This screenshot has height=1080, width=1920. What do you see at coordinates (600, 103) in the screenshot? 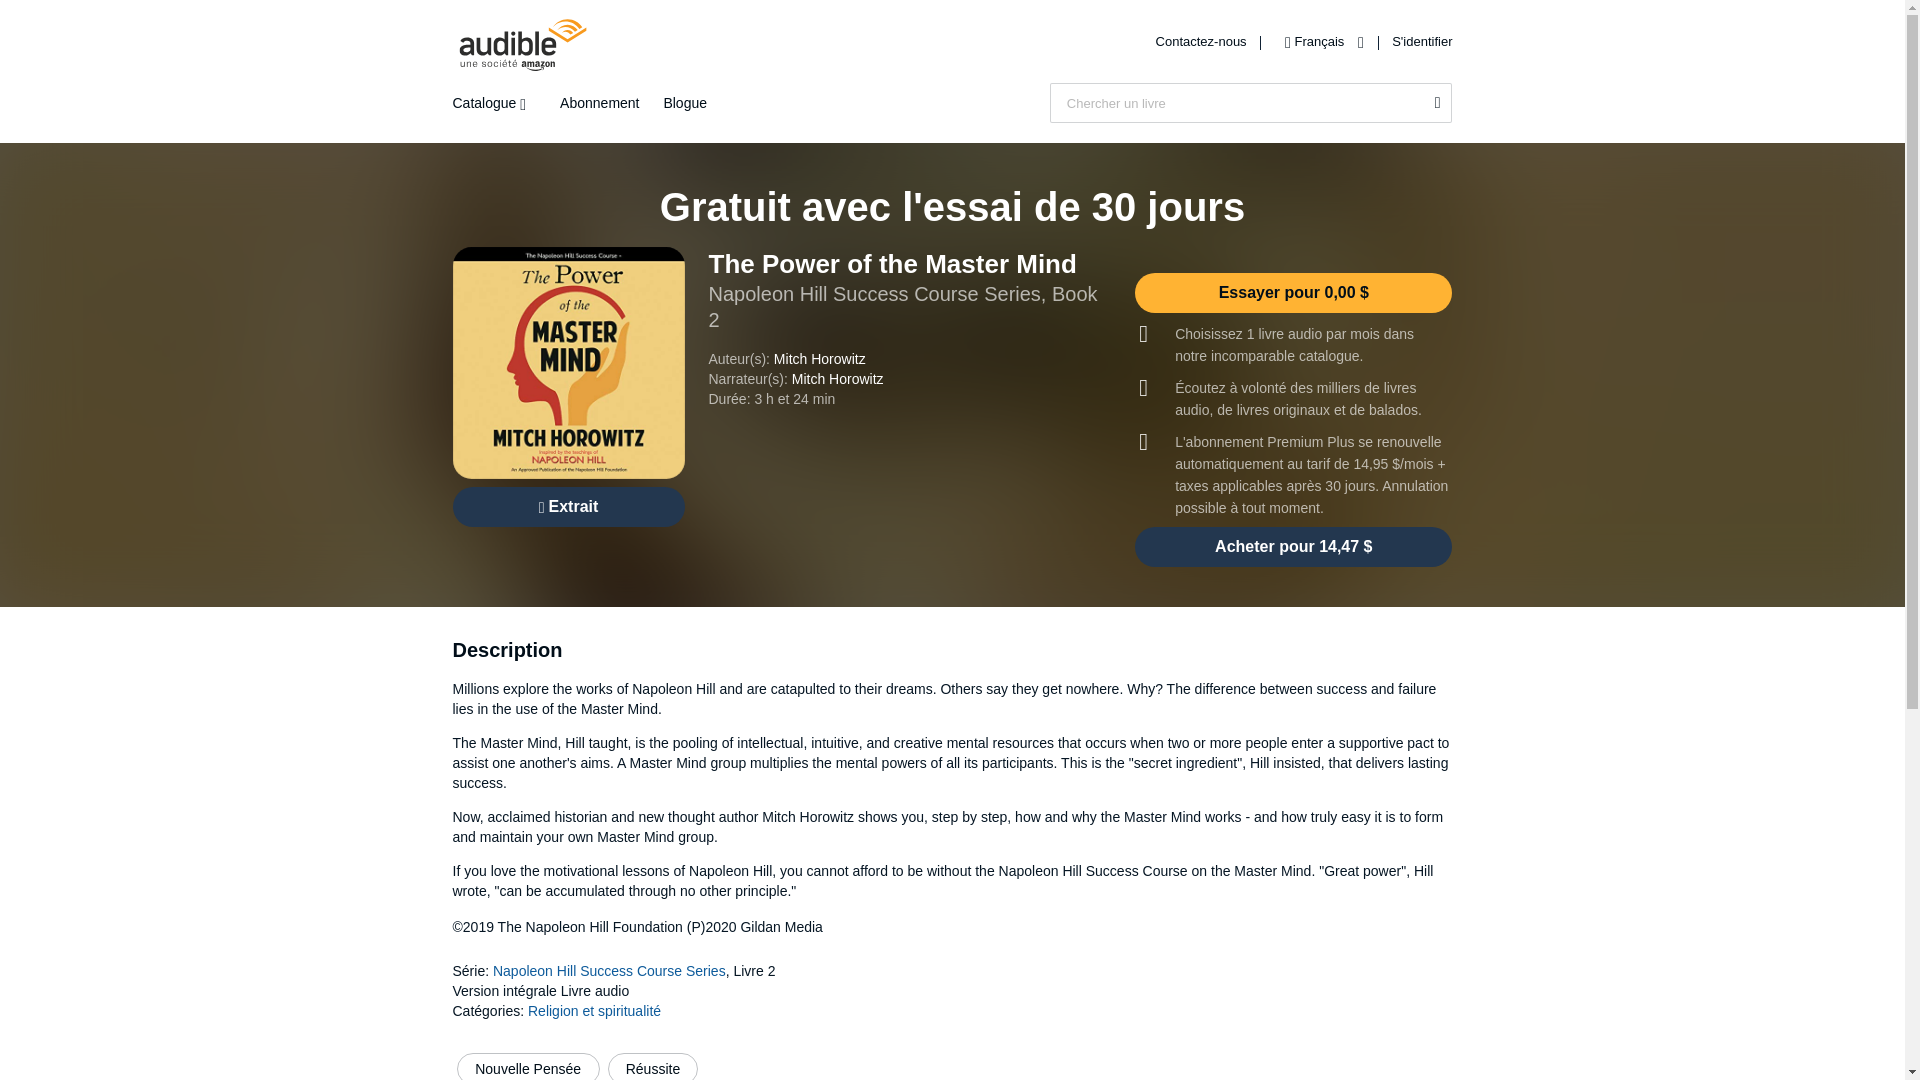
I see `Abonnement` at bounding box center [600, 103].